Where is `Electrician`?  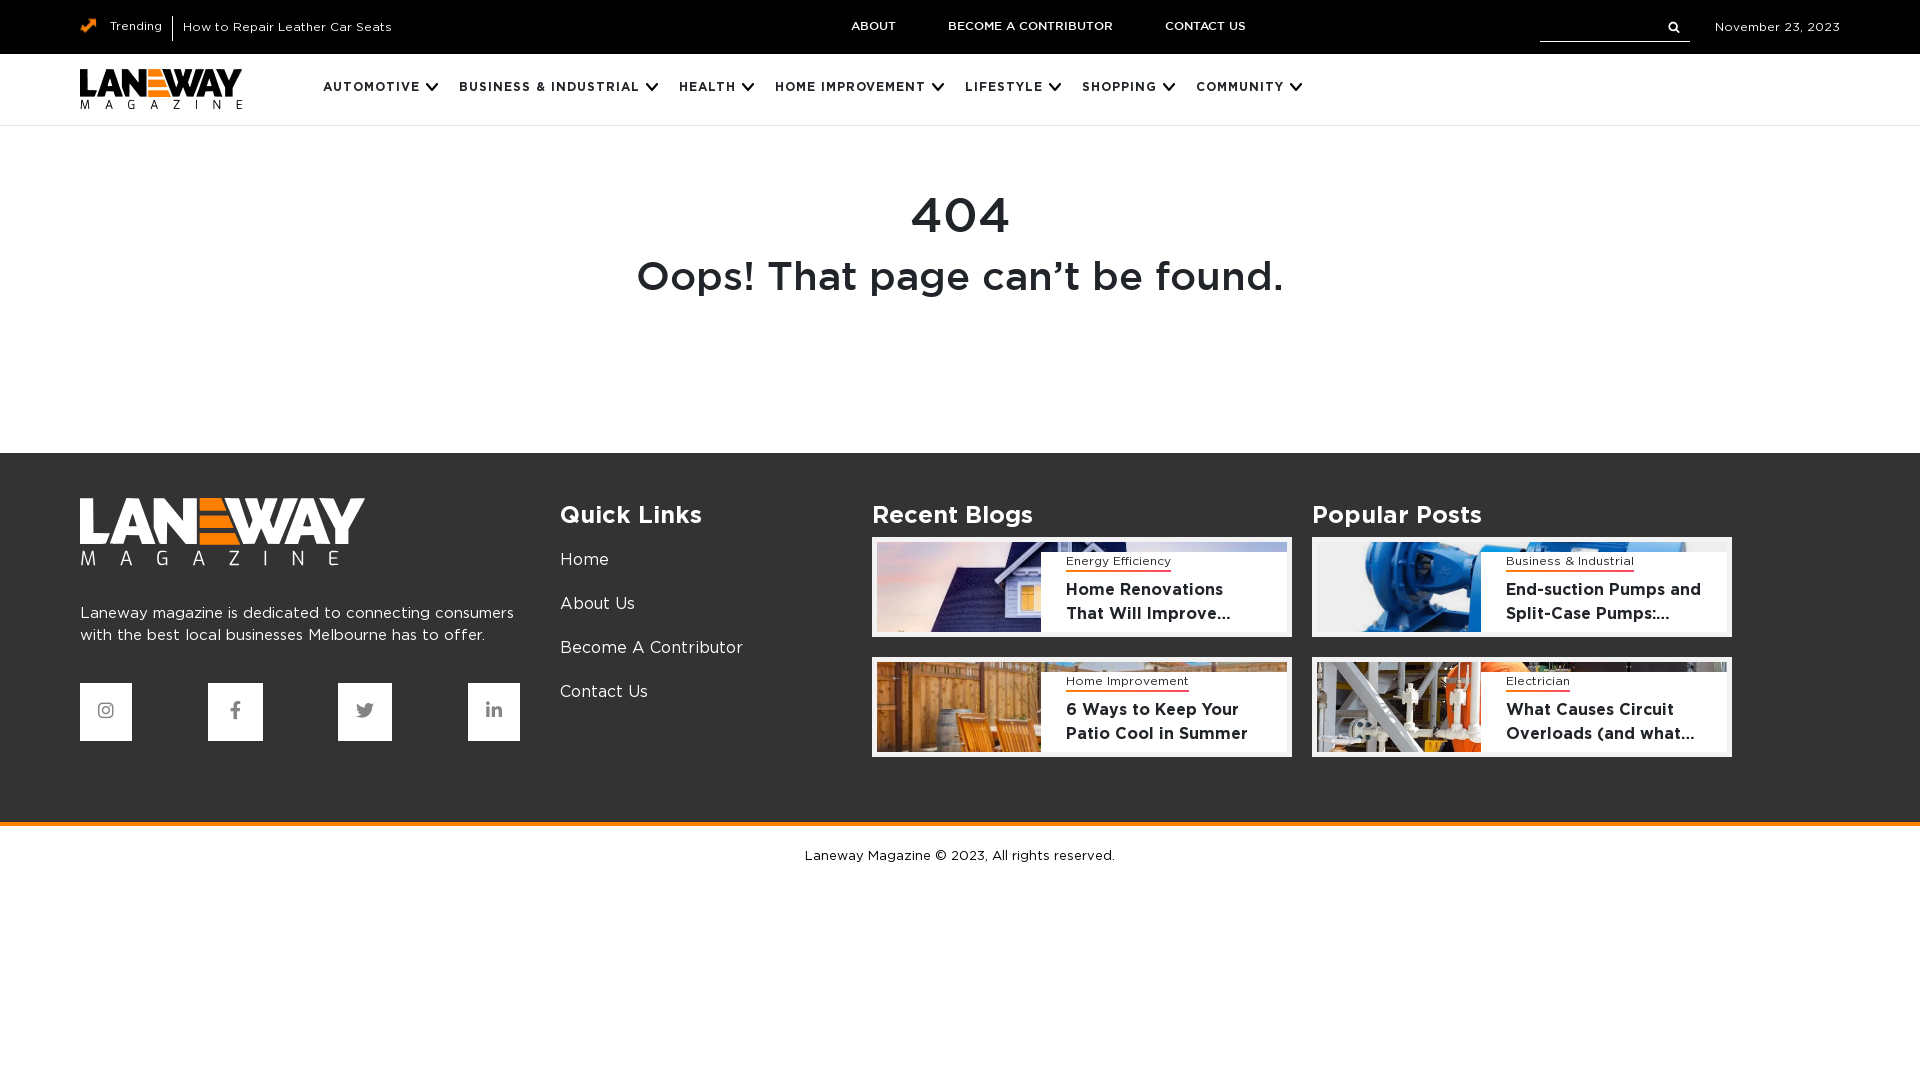 Electrician is located at coordinates (1538, 682).